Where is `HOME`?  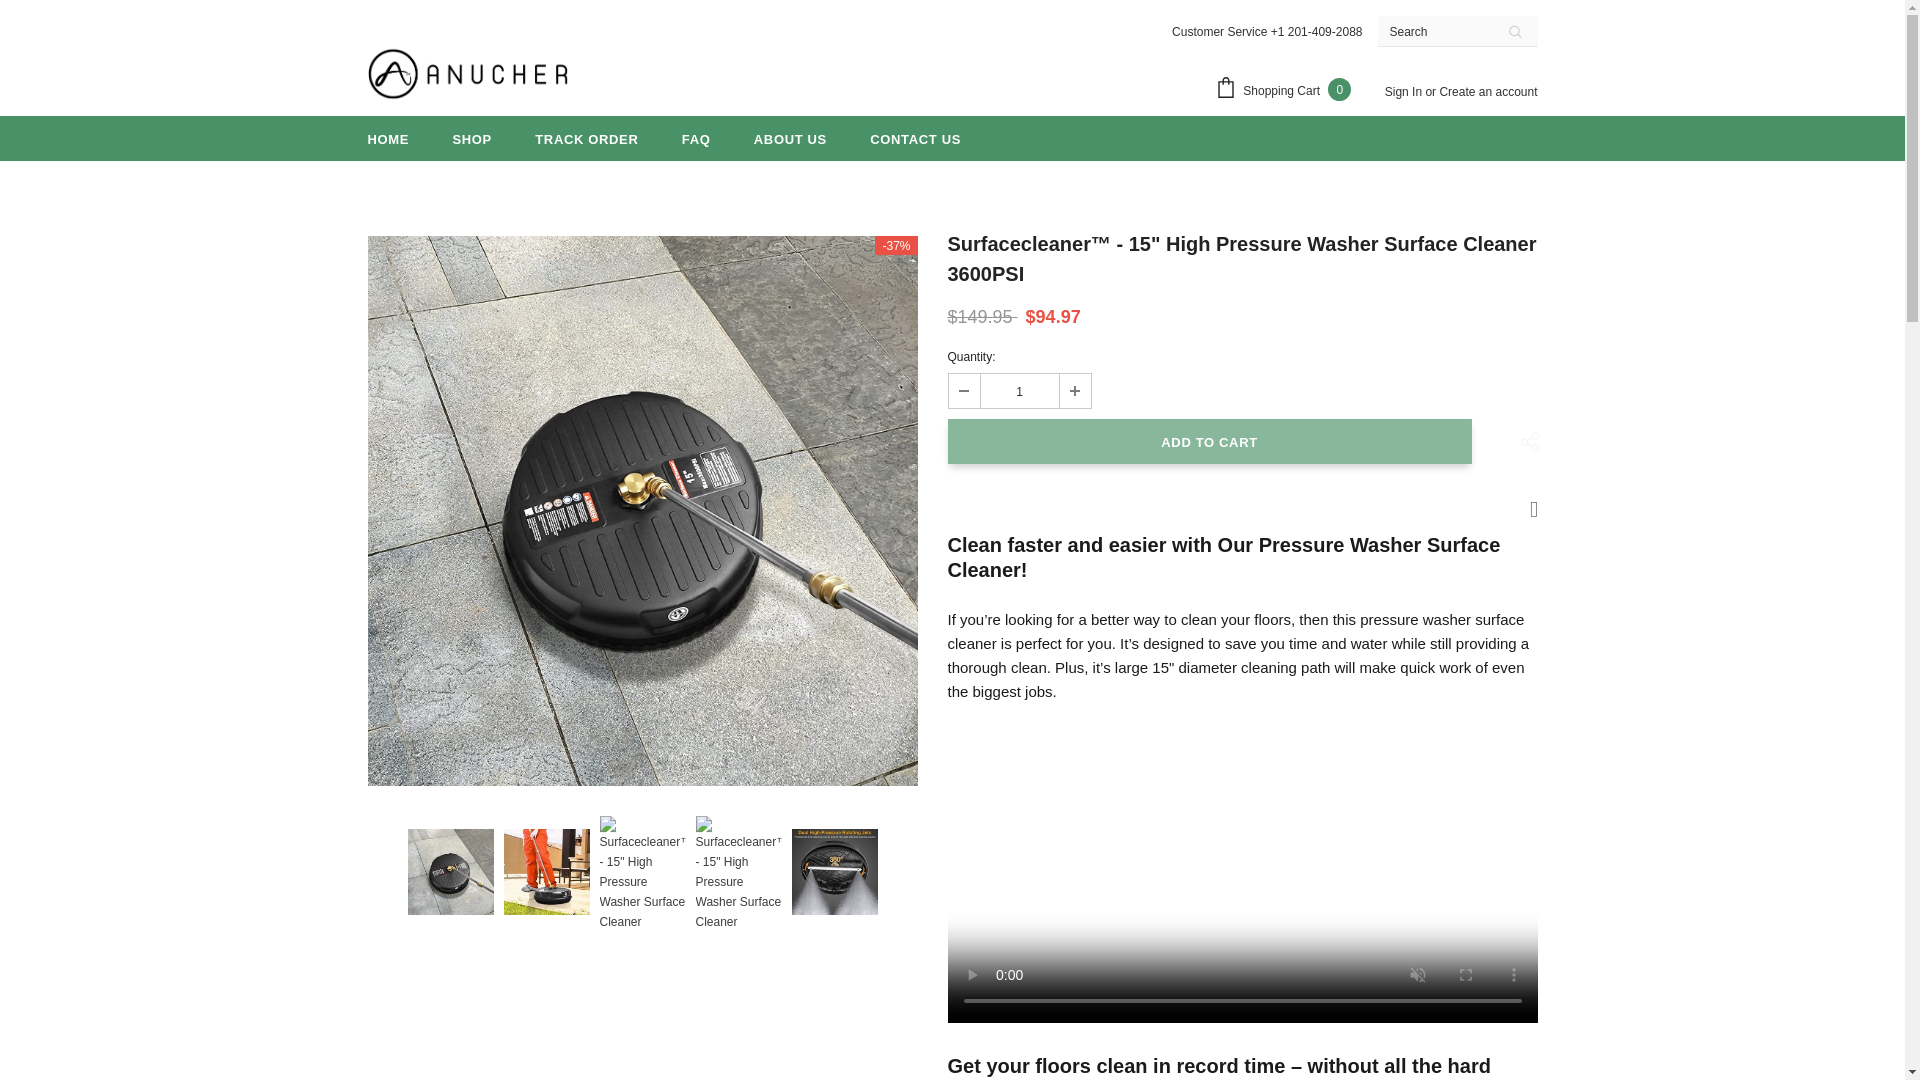 HOME is located at coordinates (389, 138).